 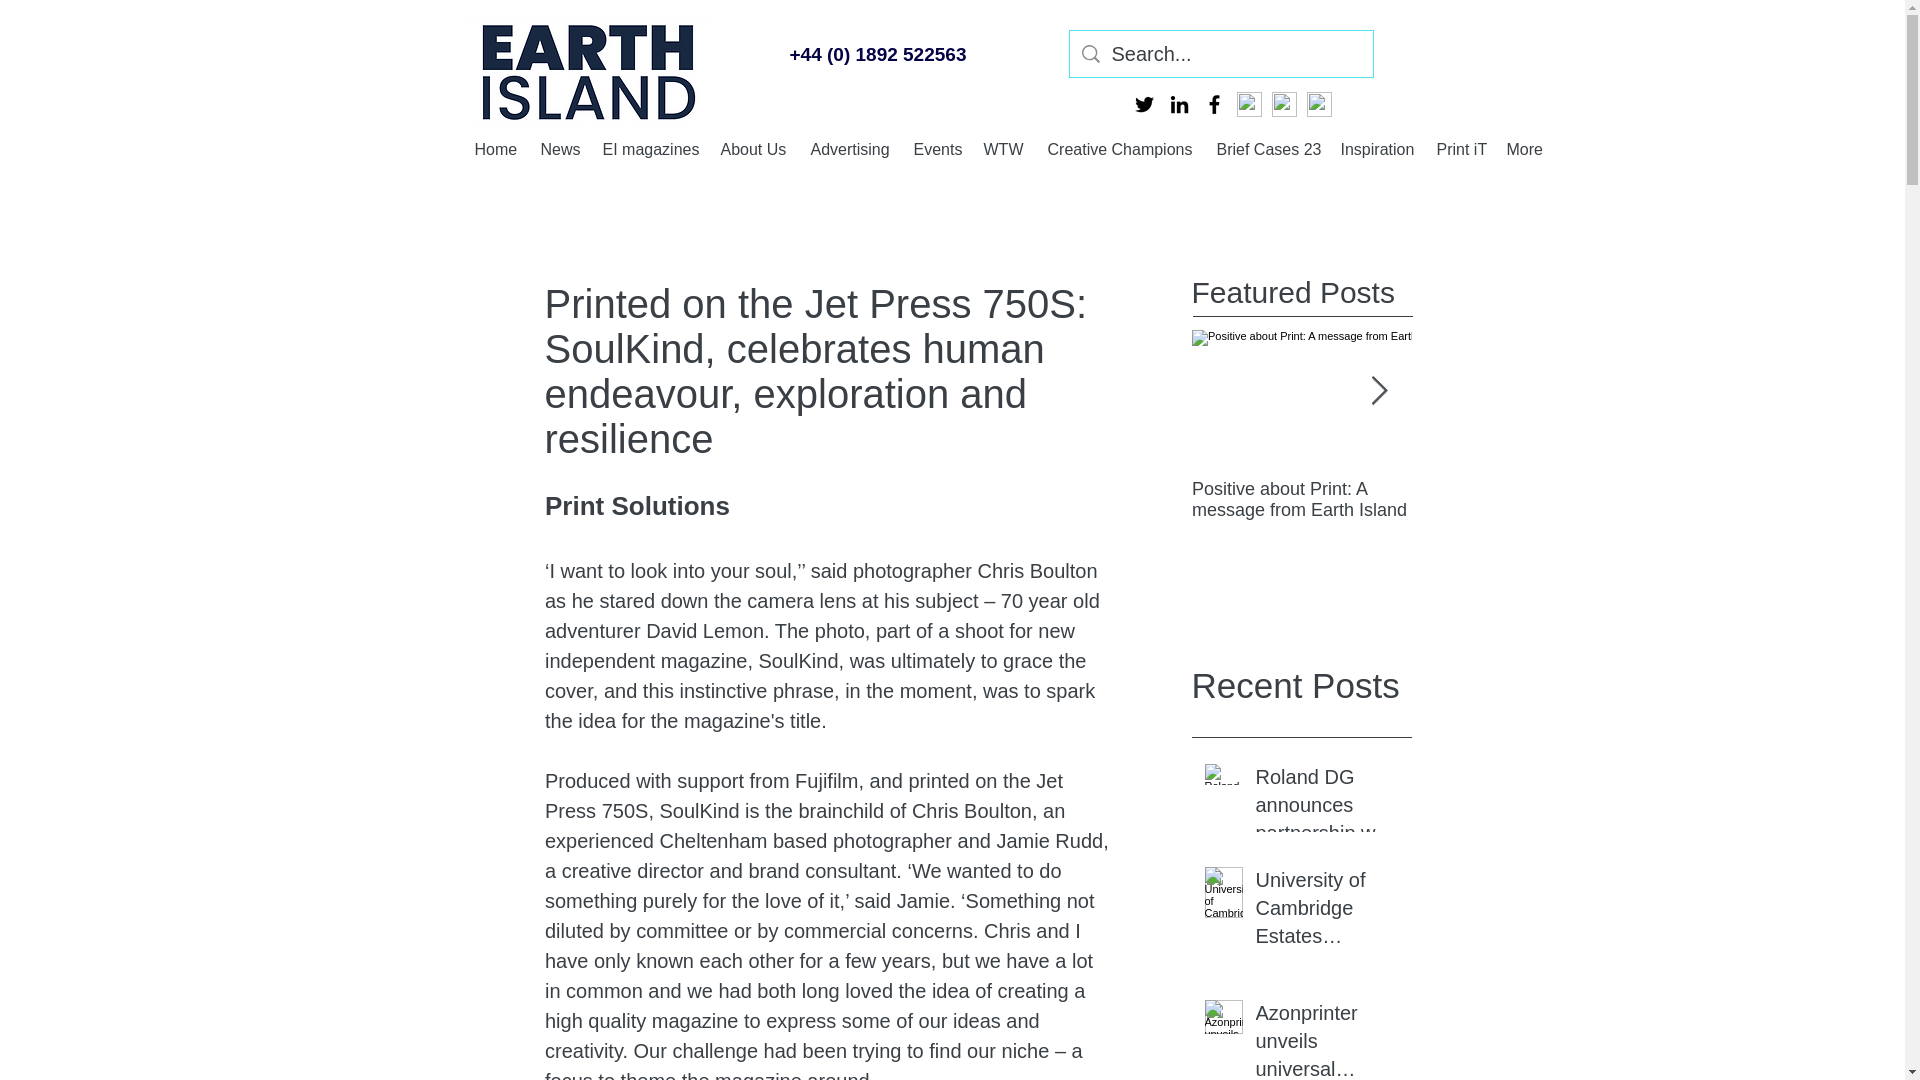 I want to click on Home, so click(x=496, y=148).